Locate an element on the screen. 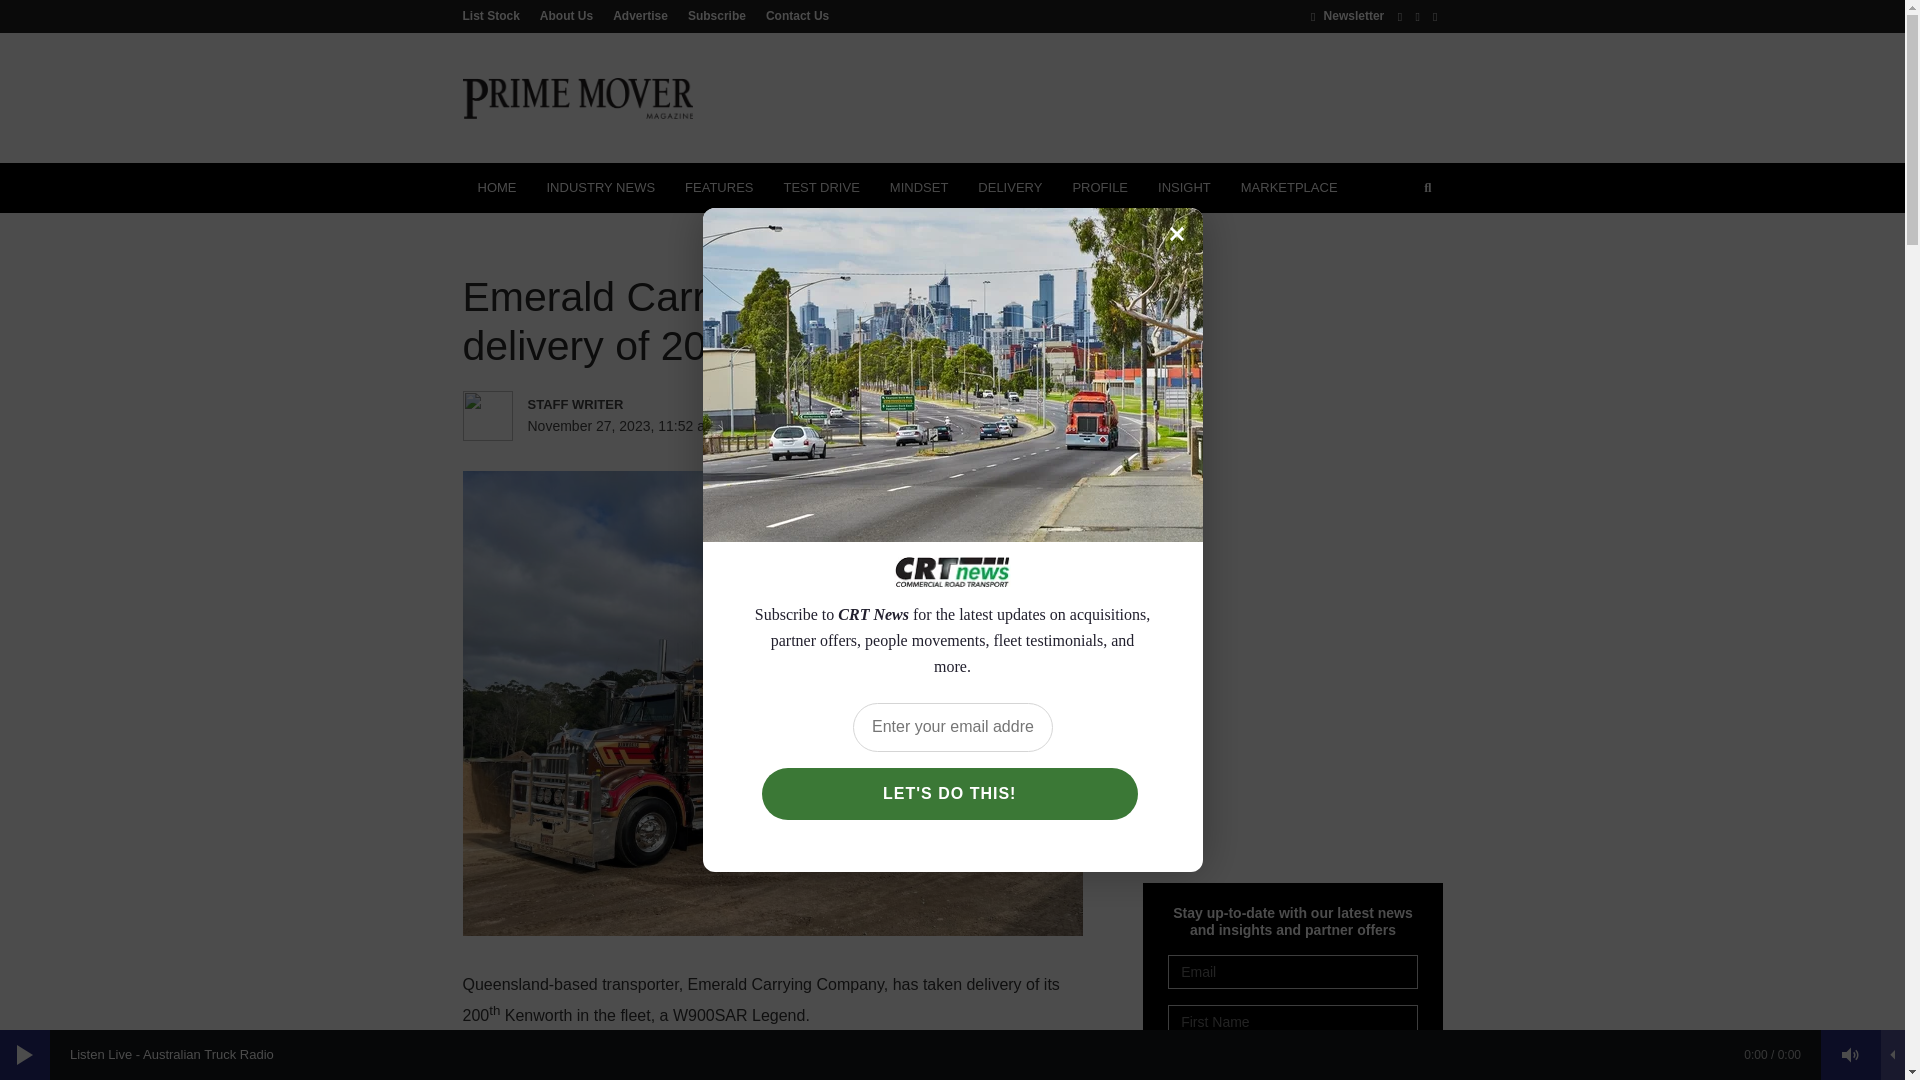 The width and height of the screenshot is (1920, 1080). INDUSTRY NEWS is located at coordinates (600, 188).